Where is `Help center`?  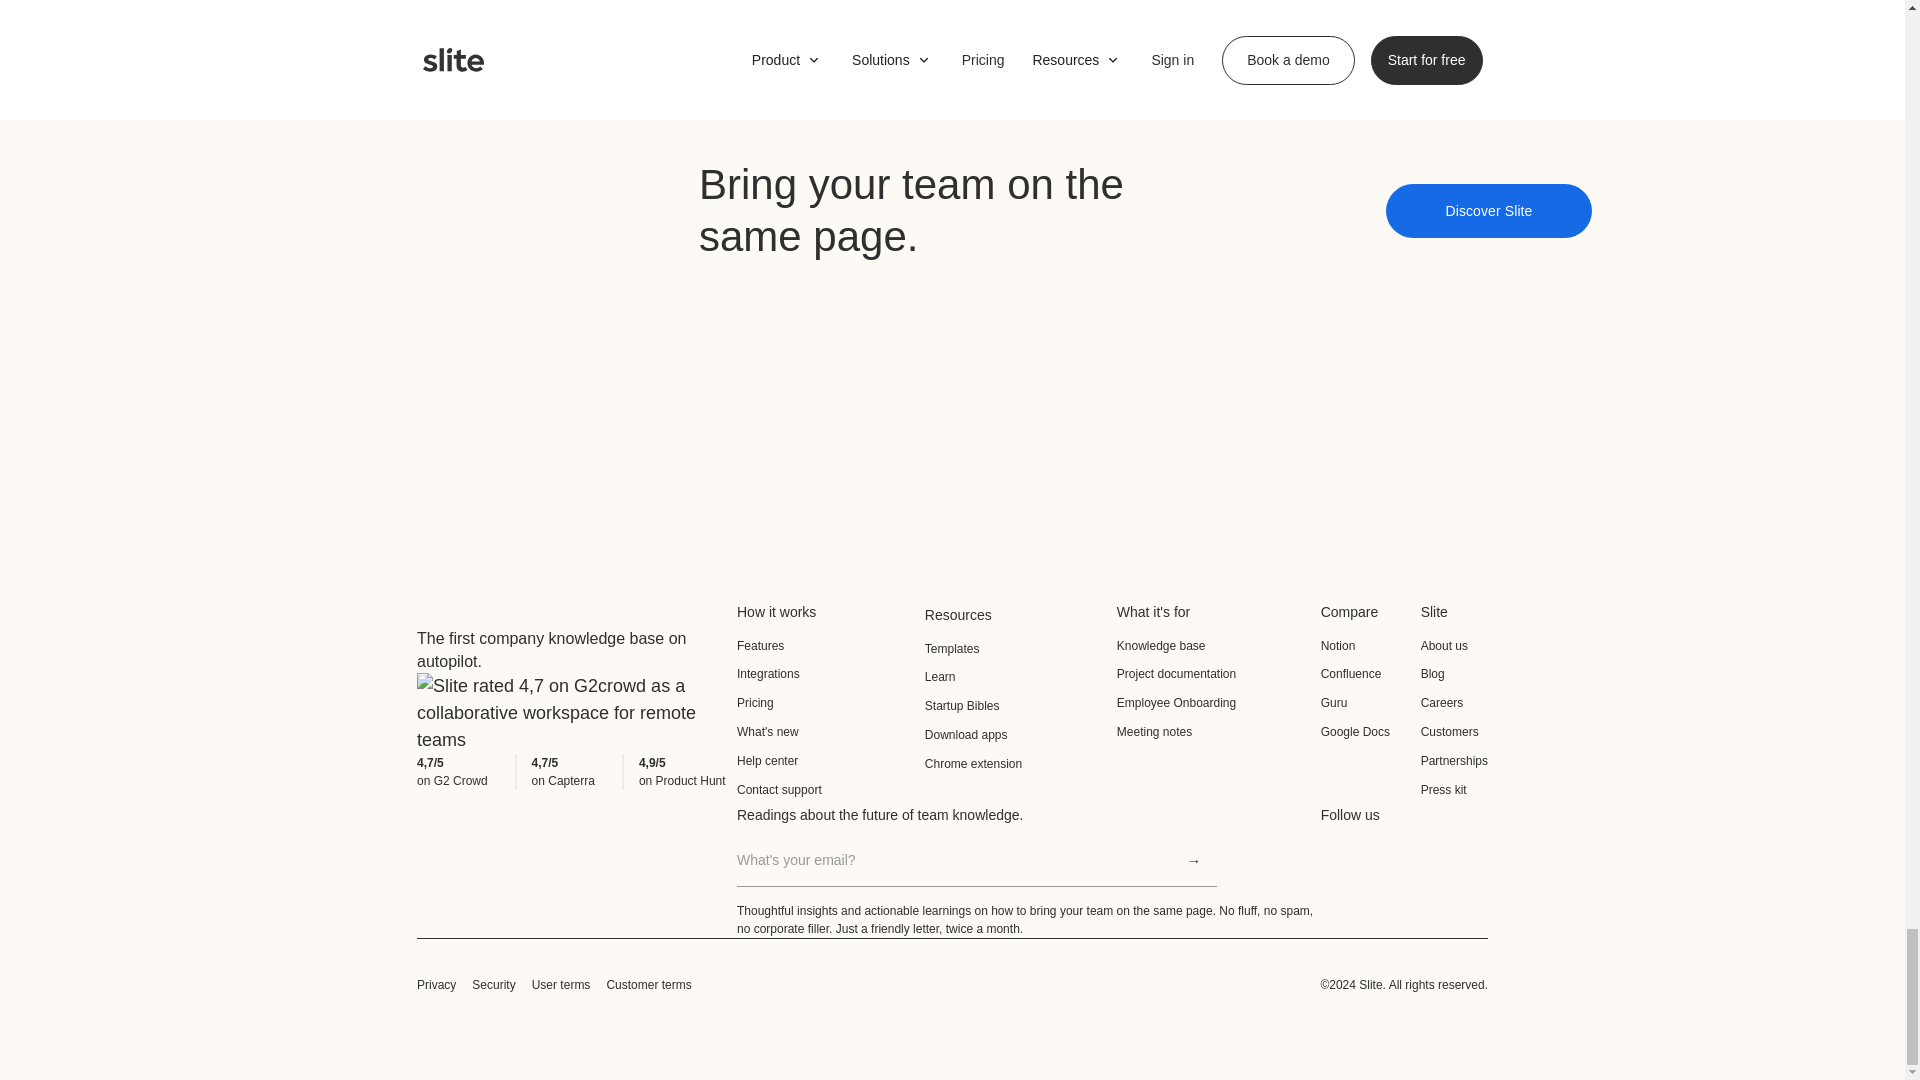 Help center is located at coordinates (831, 762).